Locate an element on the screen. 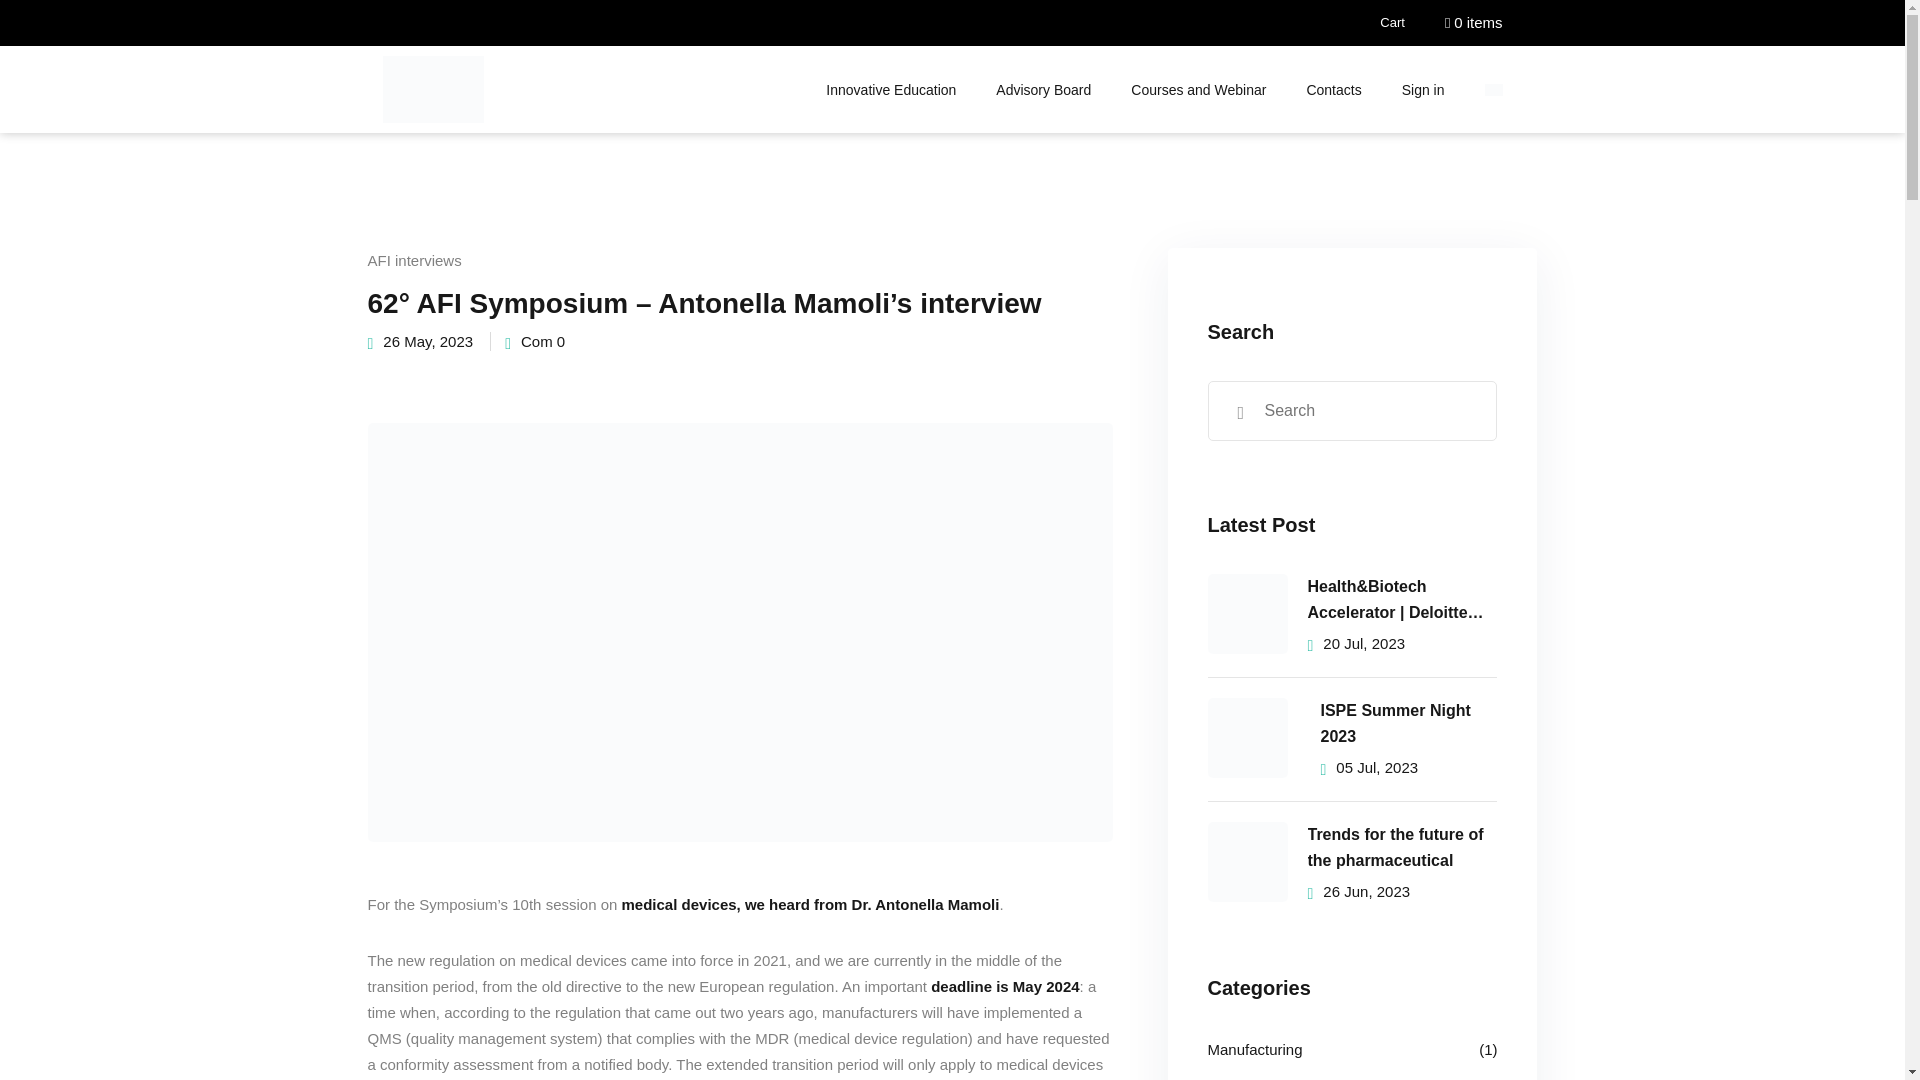 This screenshot has height=1080, width=1920. Cart is located at coordinates (1392, 23).